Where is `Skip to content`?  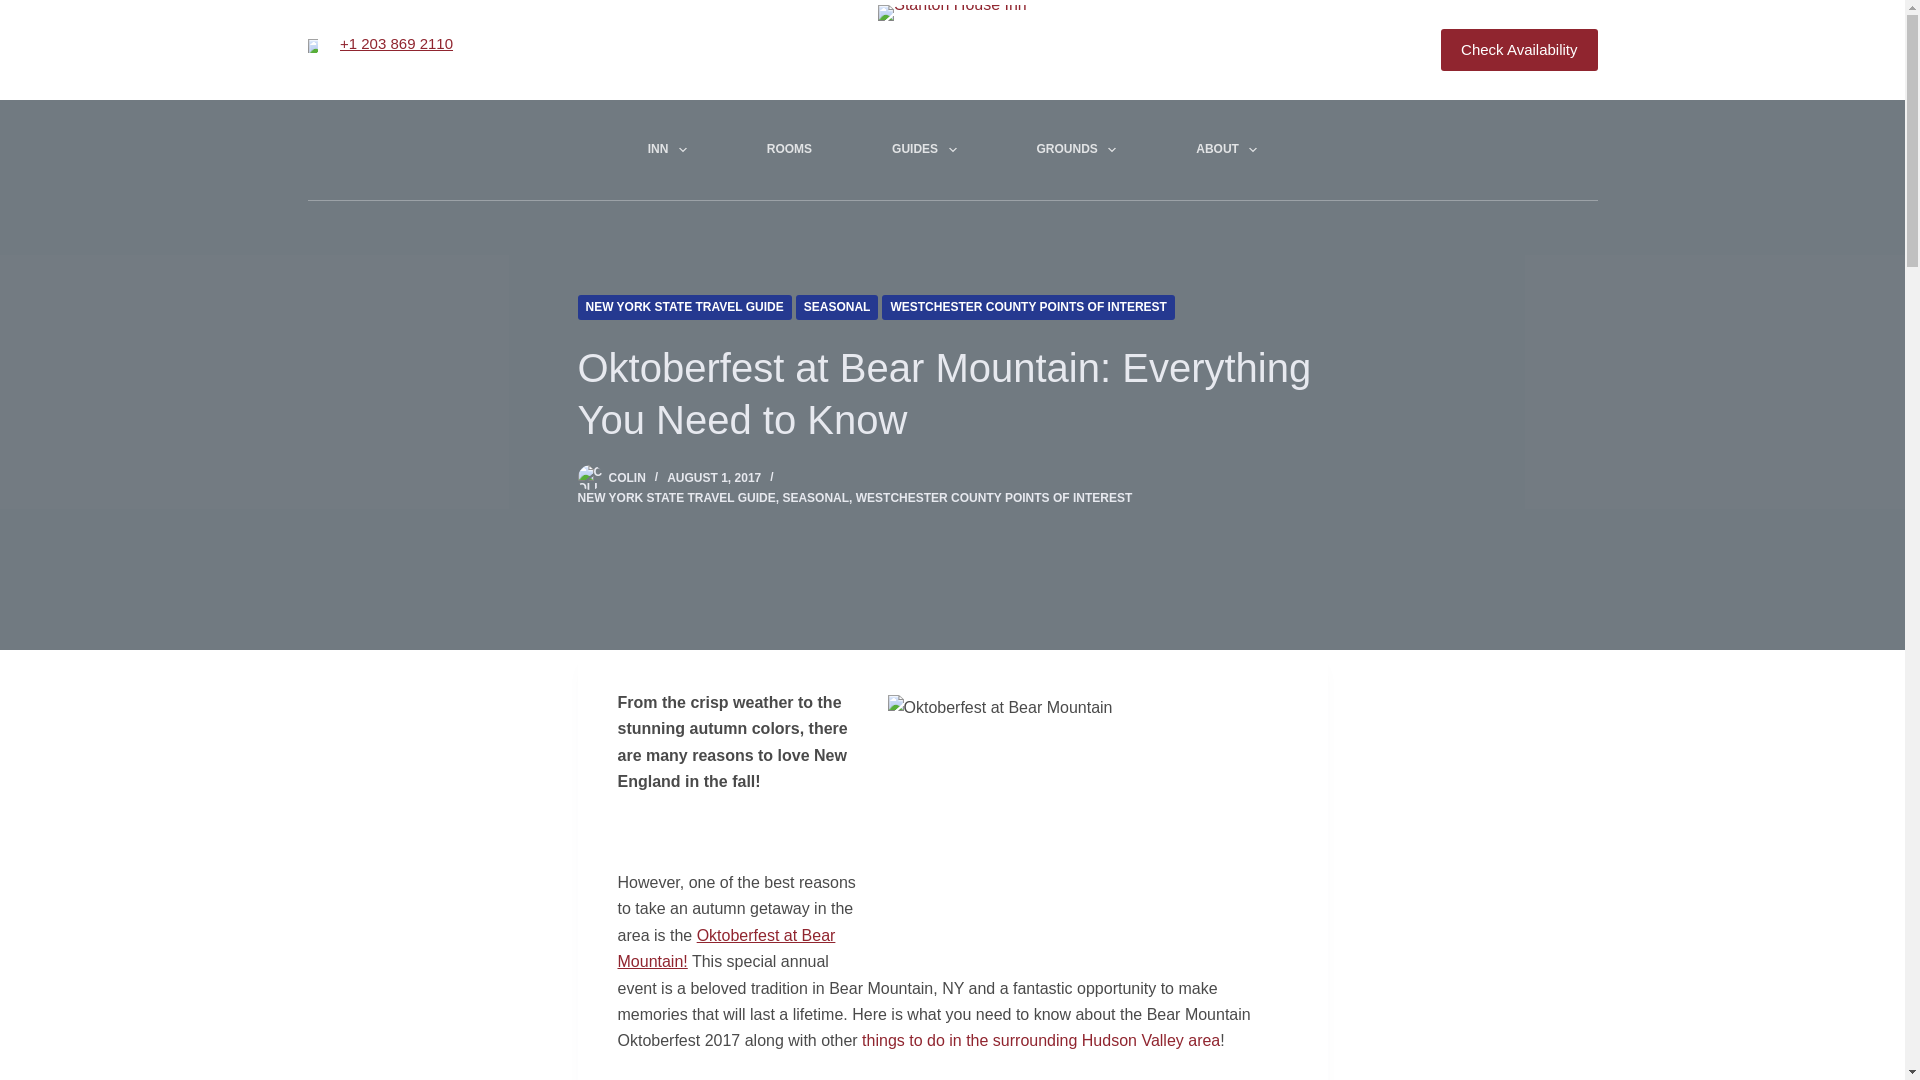
Skip to content is located at coordinates (20, 10).